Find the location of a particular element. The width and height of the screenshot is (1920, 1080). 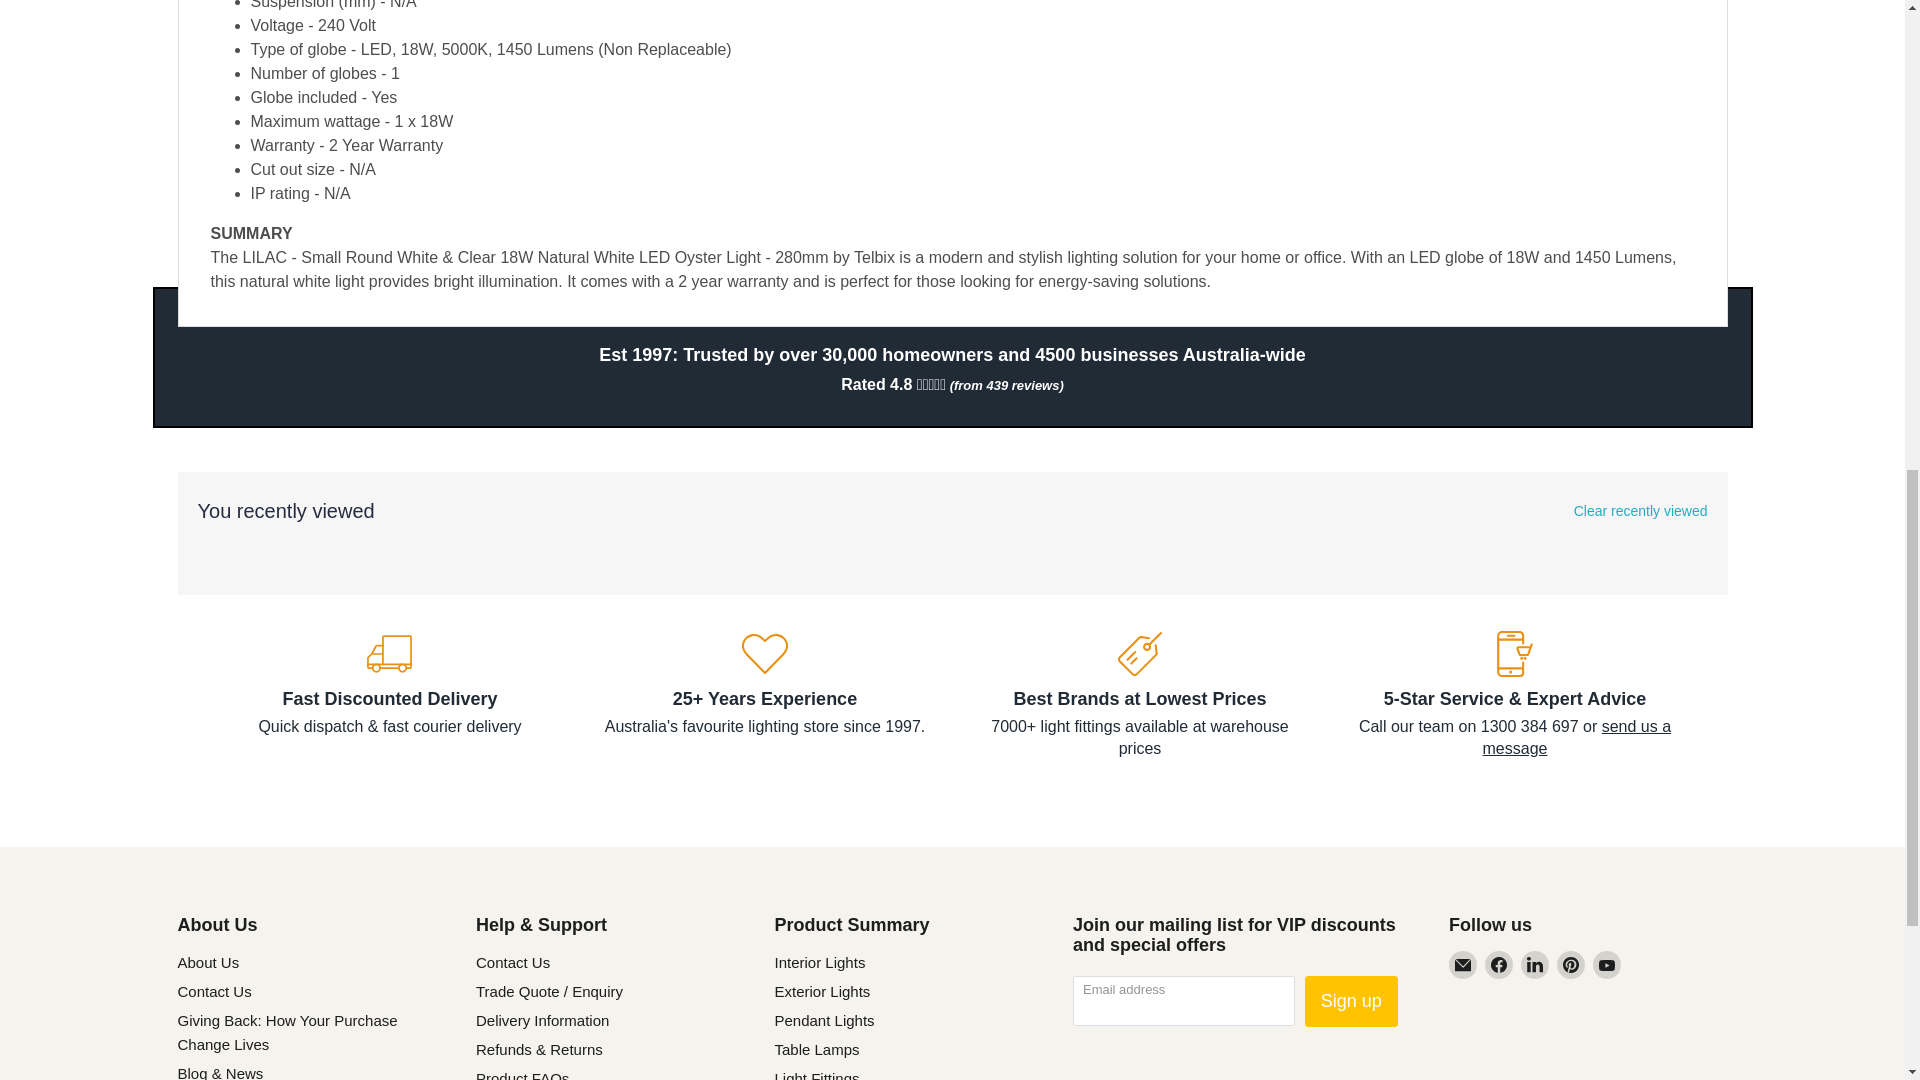

YouTube is located at coordinates (1606, 964).